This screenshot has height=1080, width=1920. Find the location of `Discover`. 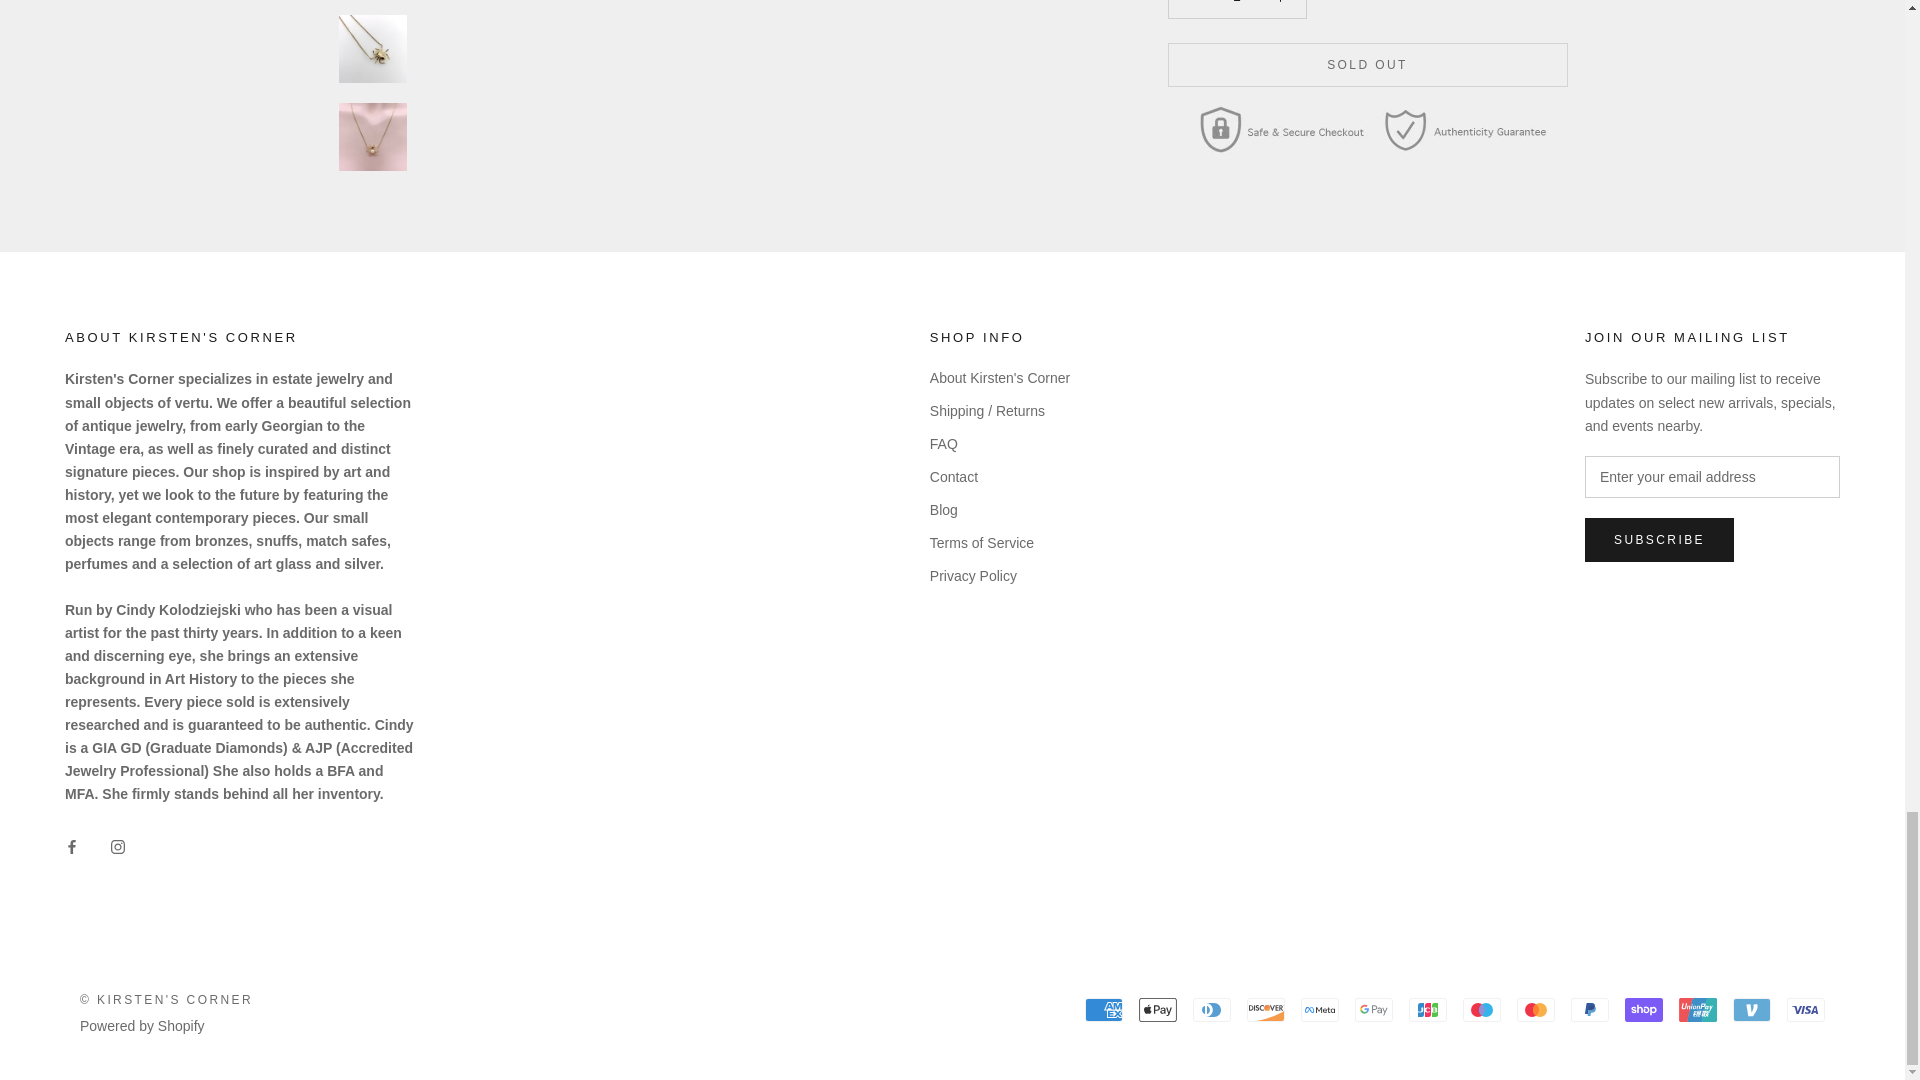

Discover is located at coordinates (1265, 1009).